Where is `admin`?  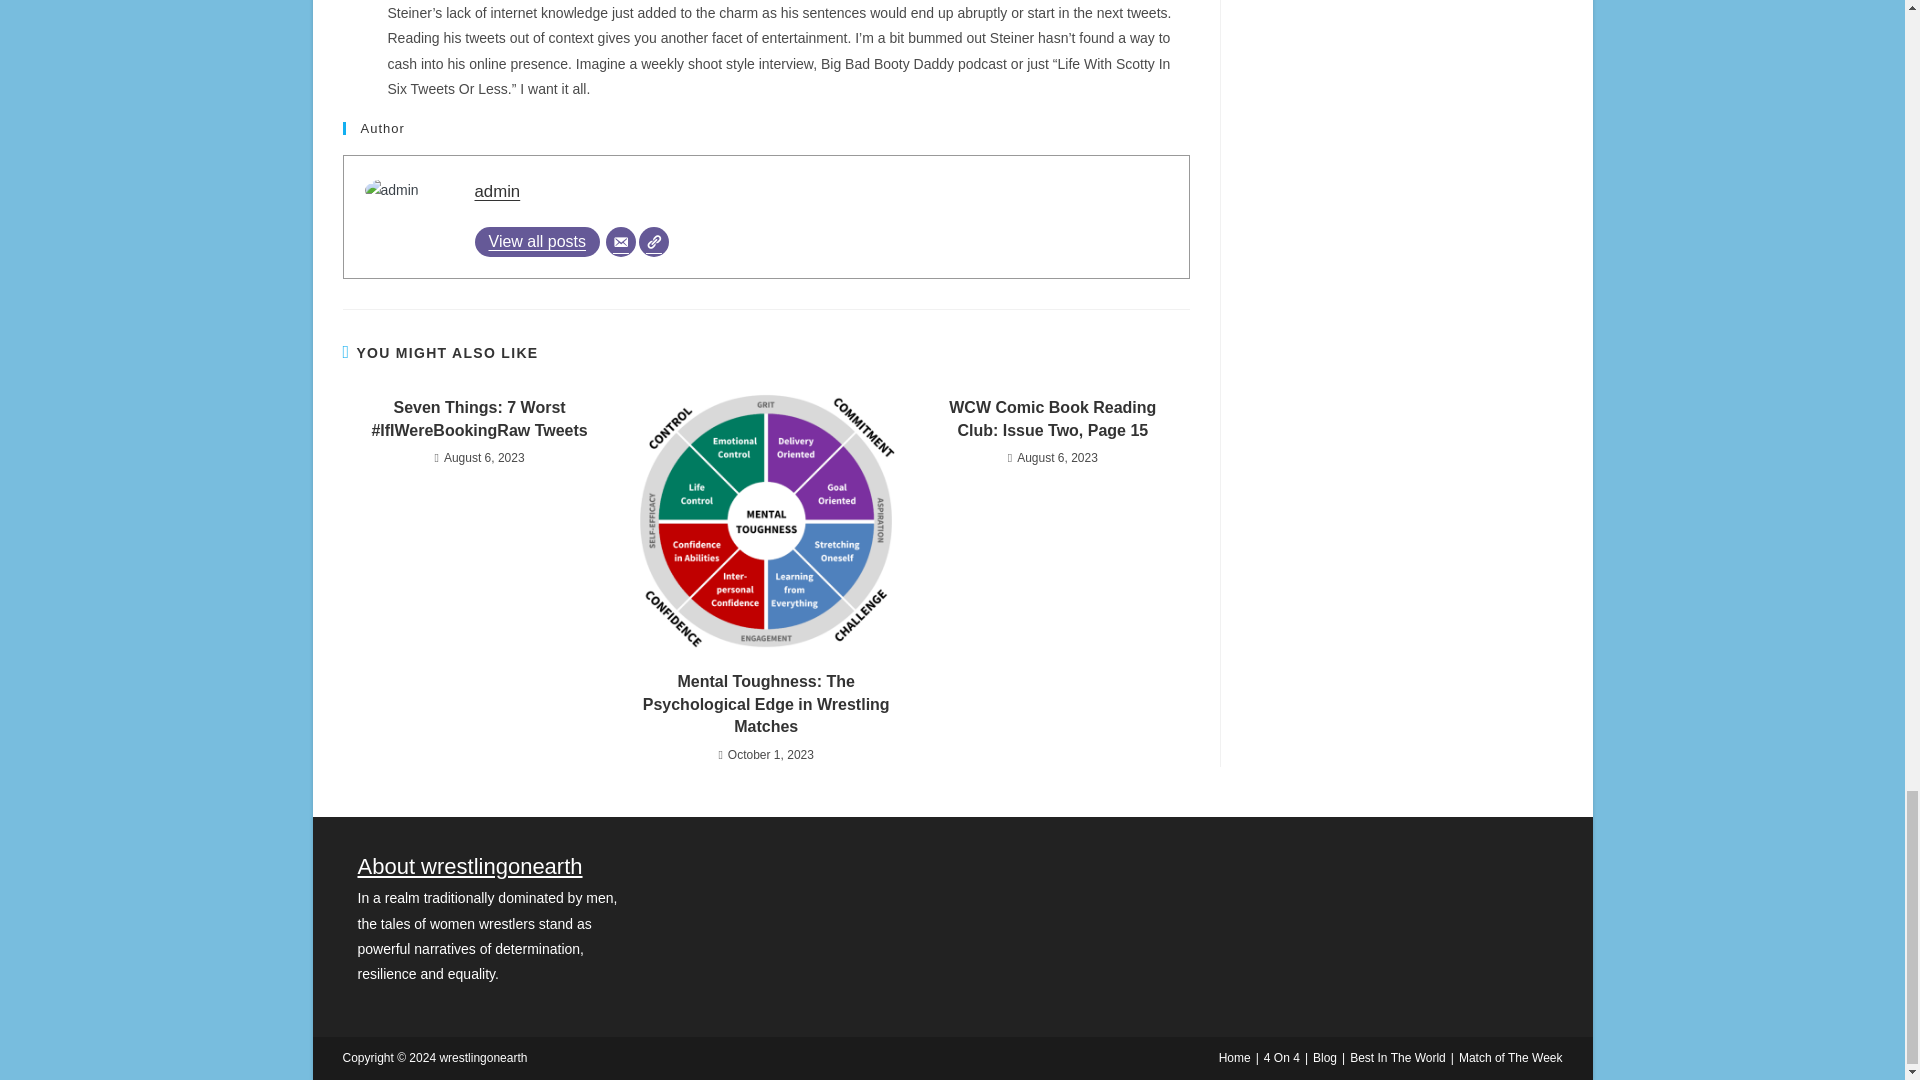 admin is located at coordinates (497, 191).